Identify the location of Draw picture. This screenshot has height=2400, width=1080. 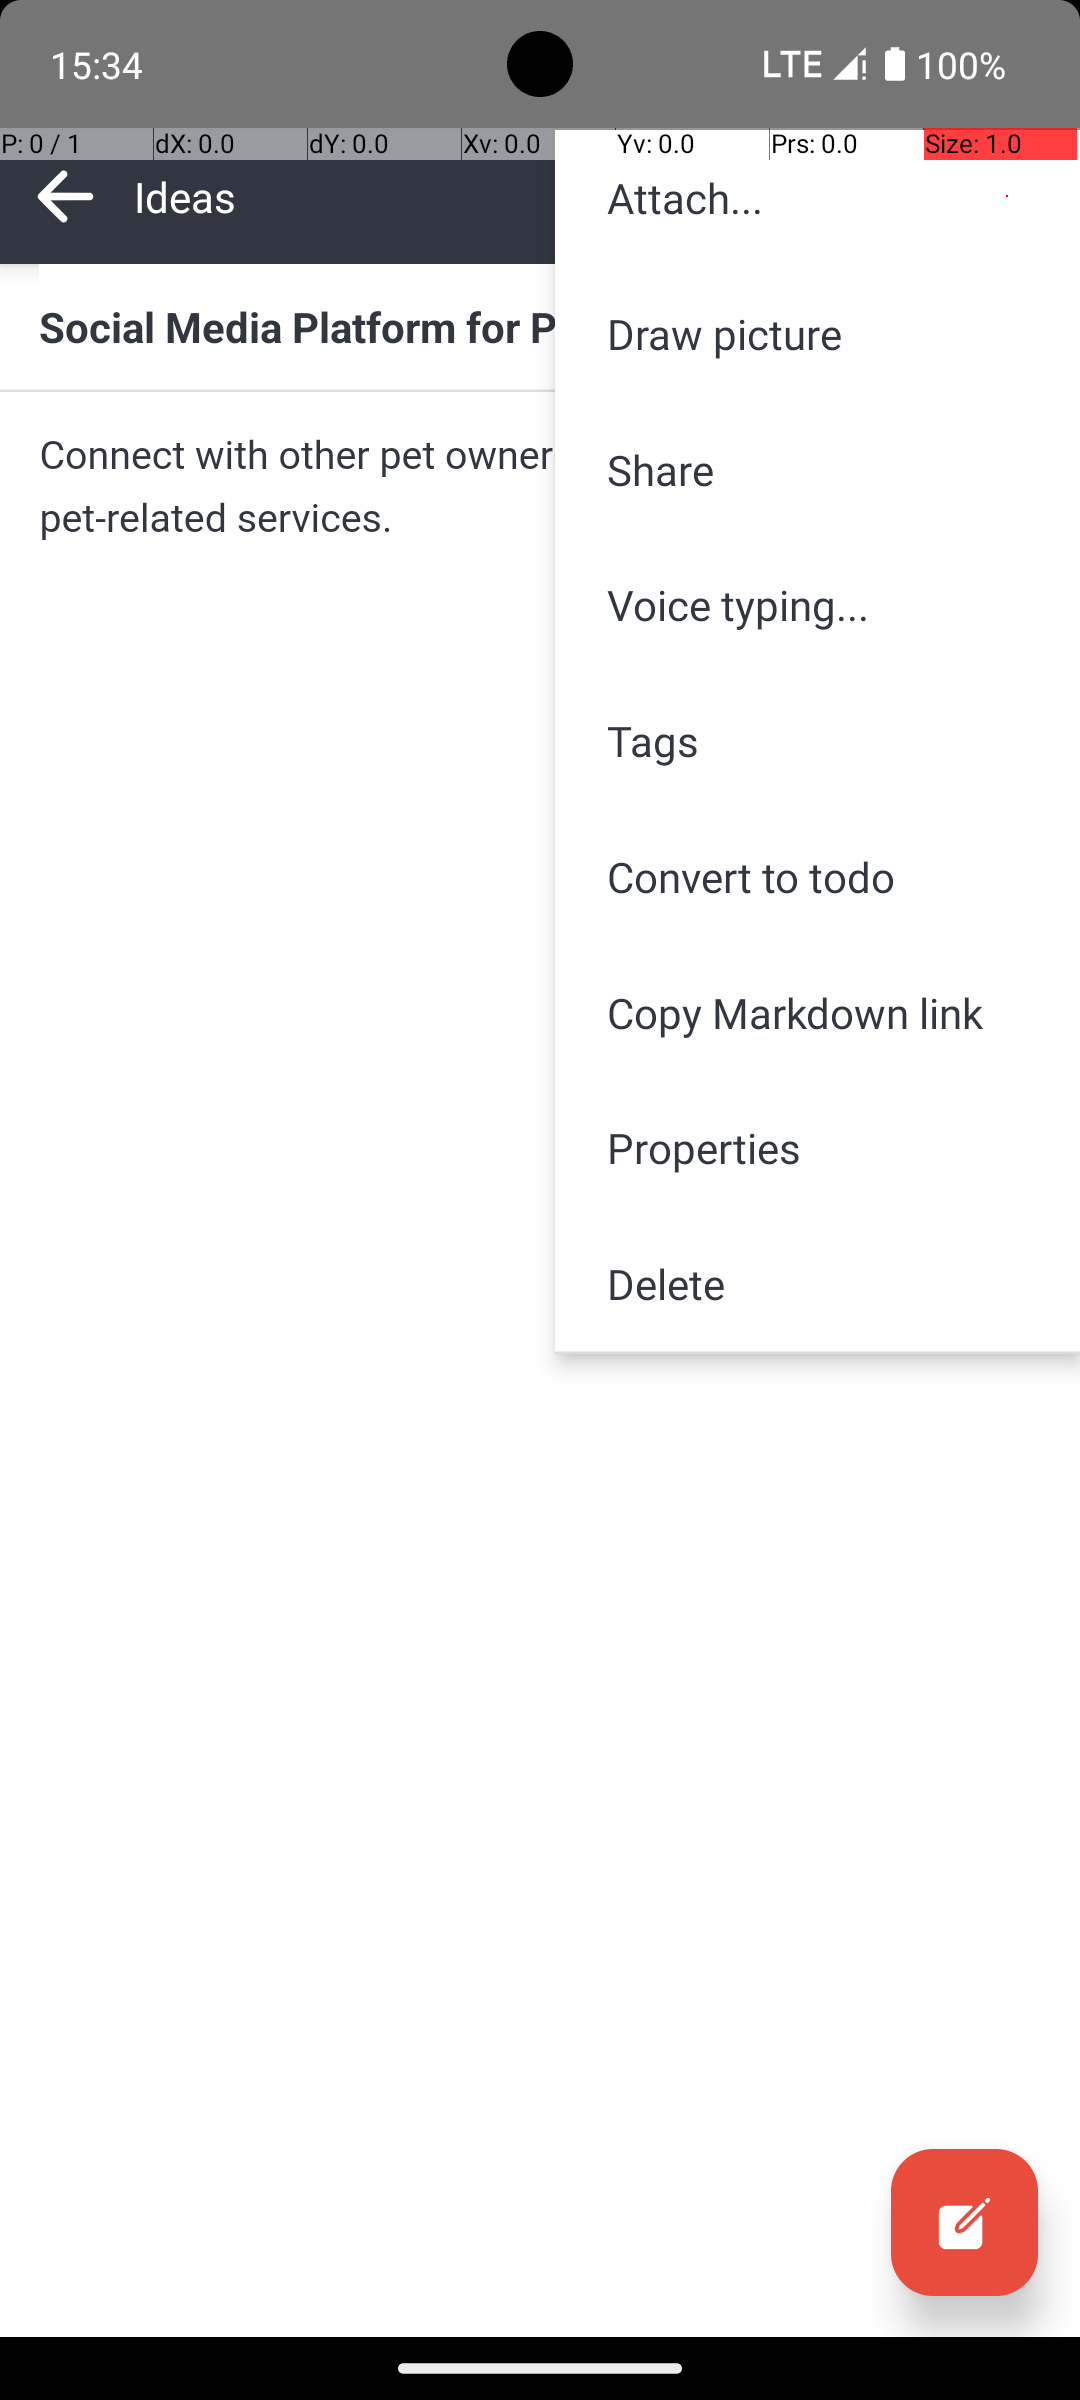
(818, 333).